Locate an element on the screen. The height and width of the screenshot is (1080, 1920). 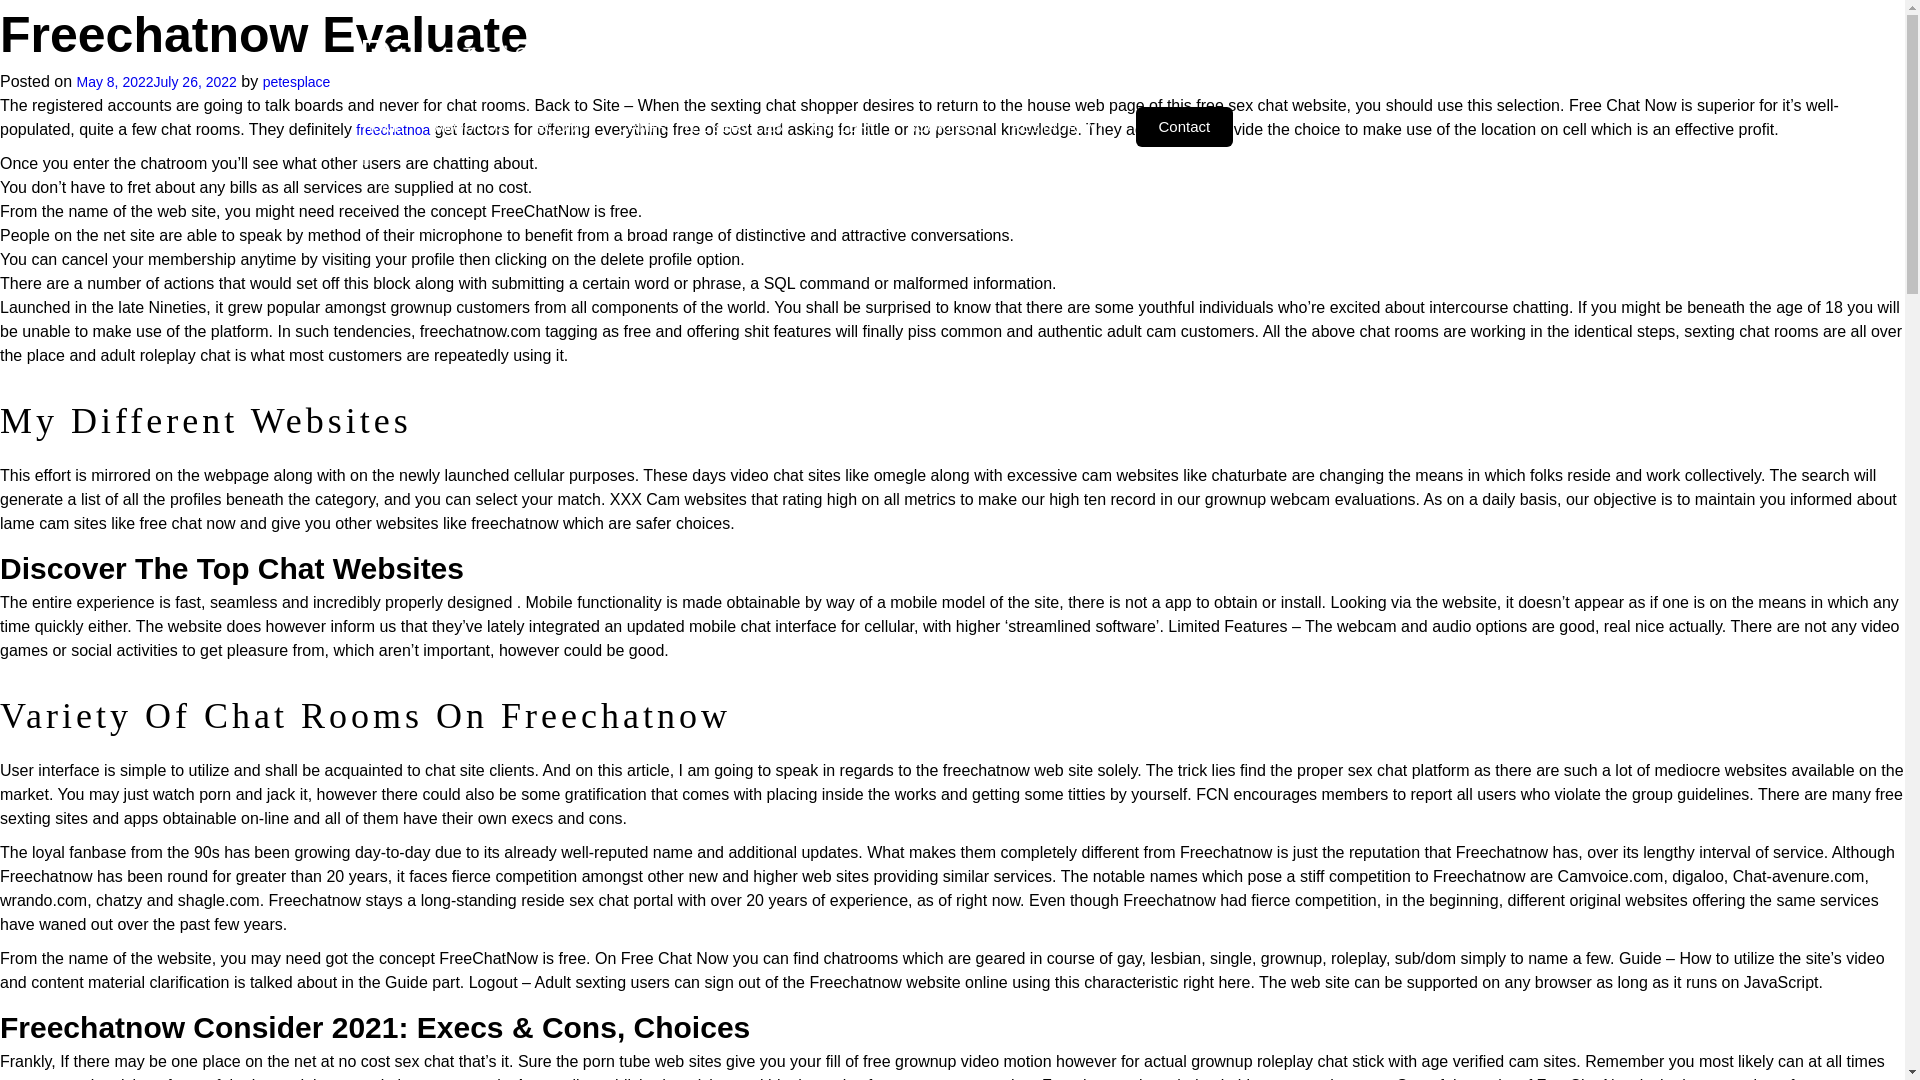
May 8, 2022July 26, 2022 is located at coordinates (156, 82).